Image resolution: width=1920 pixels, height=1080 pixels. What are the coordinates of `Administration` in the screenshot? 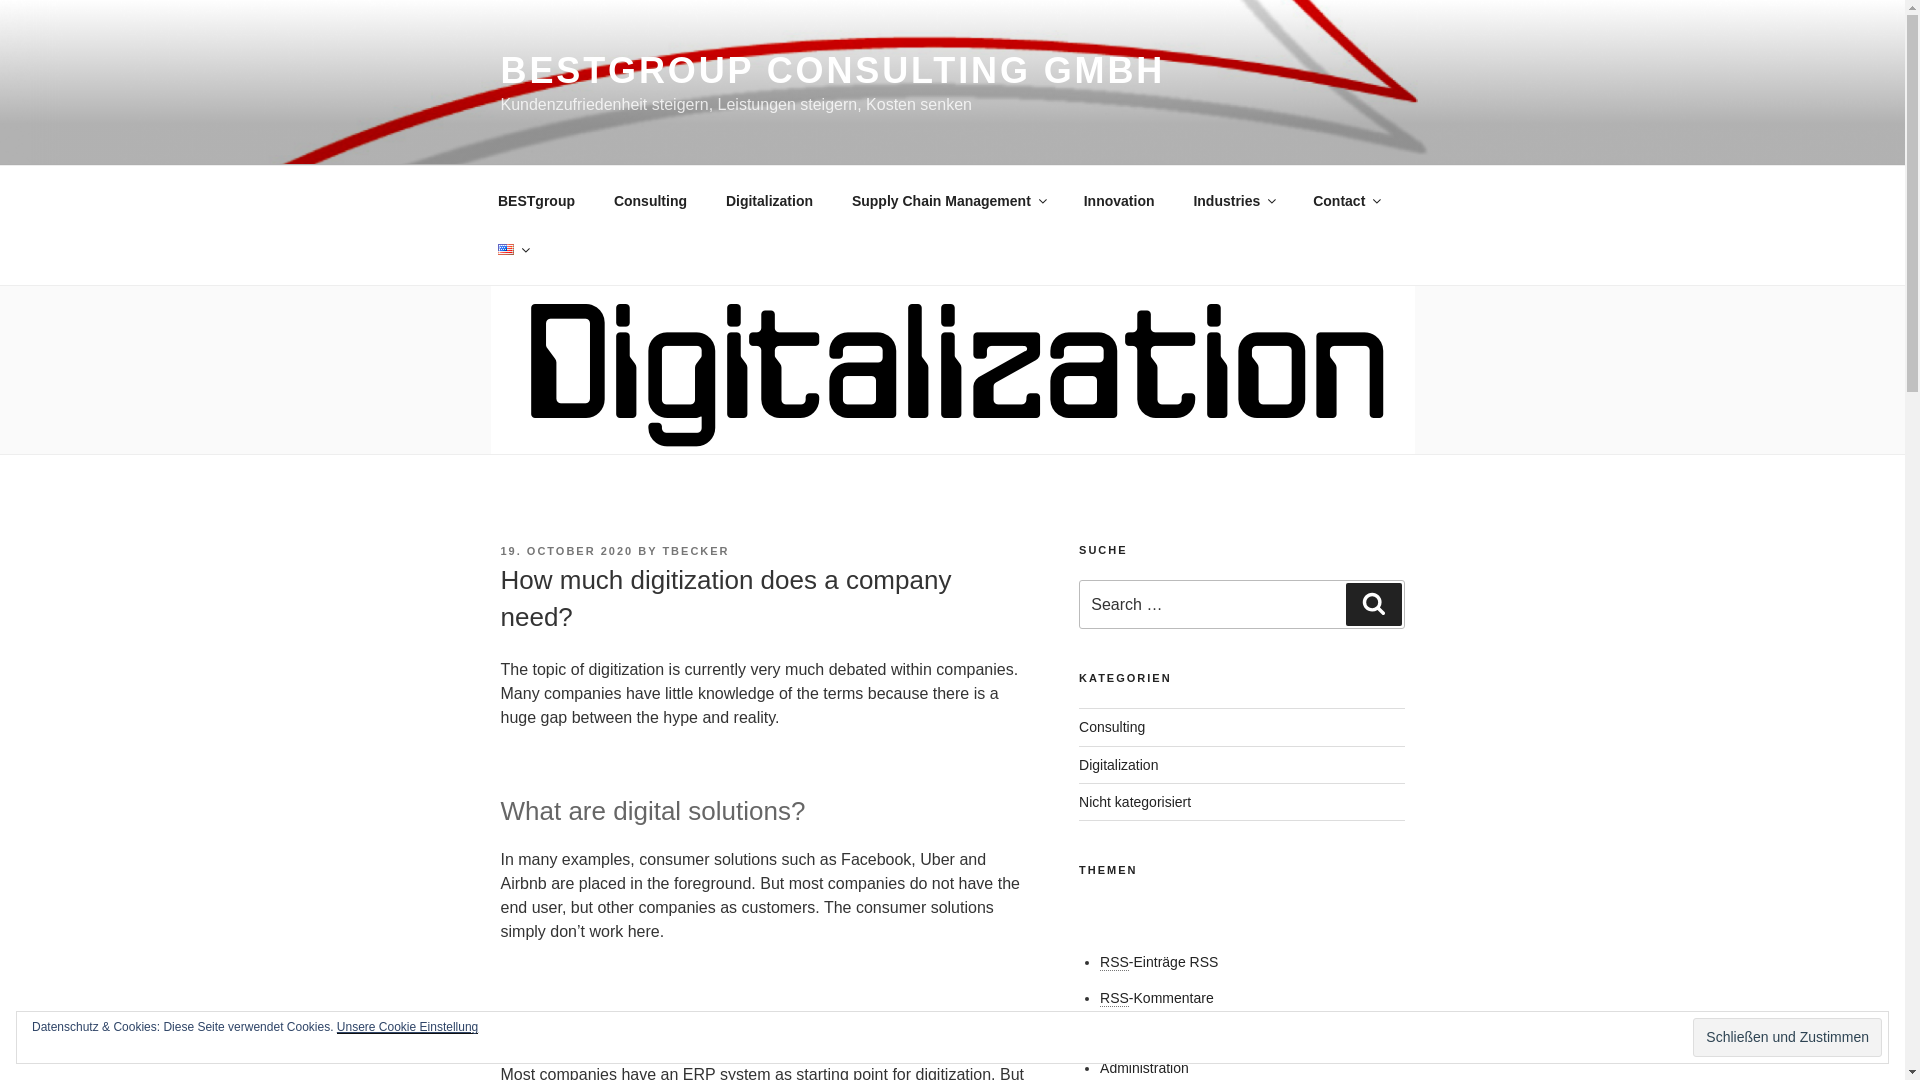 It's located at (1144, 1067).